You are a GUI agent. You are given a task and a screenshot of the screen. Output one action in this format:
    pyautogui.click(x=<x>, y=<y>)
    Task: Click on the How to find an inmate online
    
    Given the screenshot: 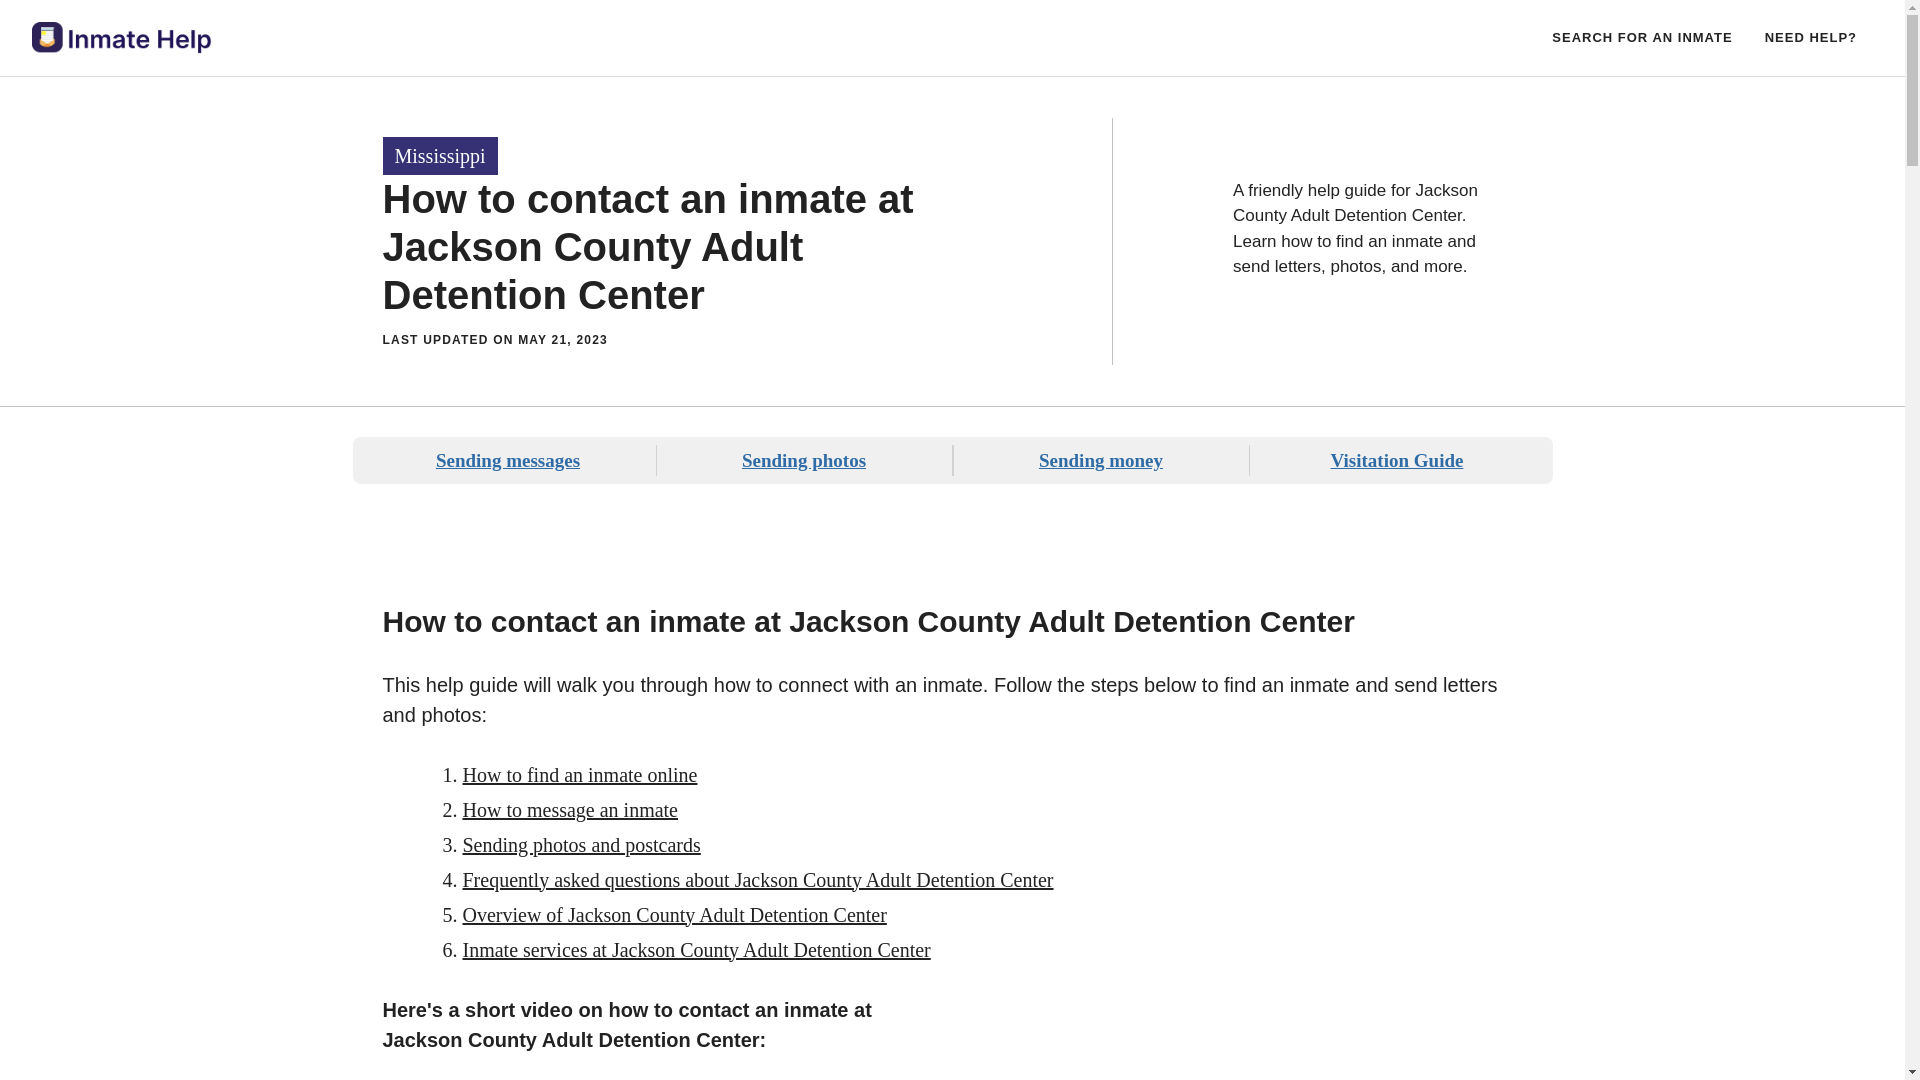 What is the action you would take?
    pyautogui.click(x=579, y=774)
    